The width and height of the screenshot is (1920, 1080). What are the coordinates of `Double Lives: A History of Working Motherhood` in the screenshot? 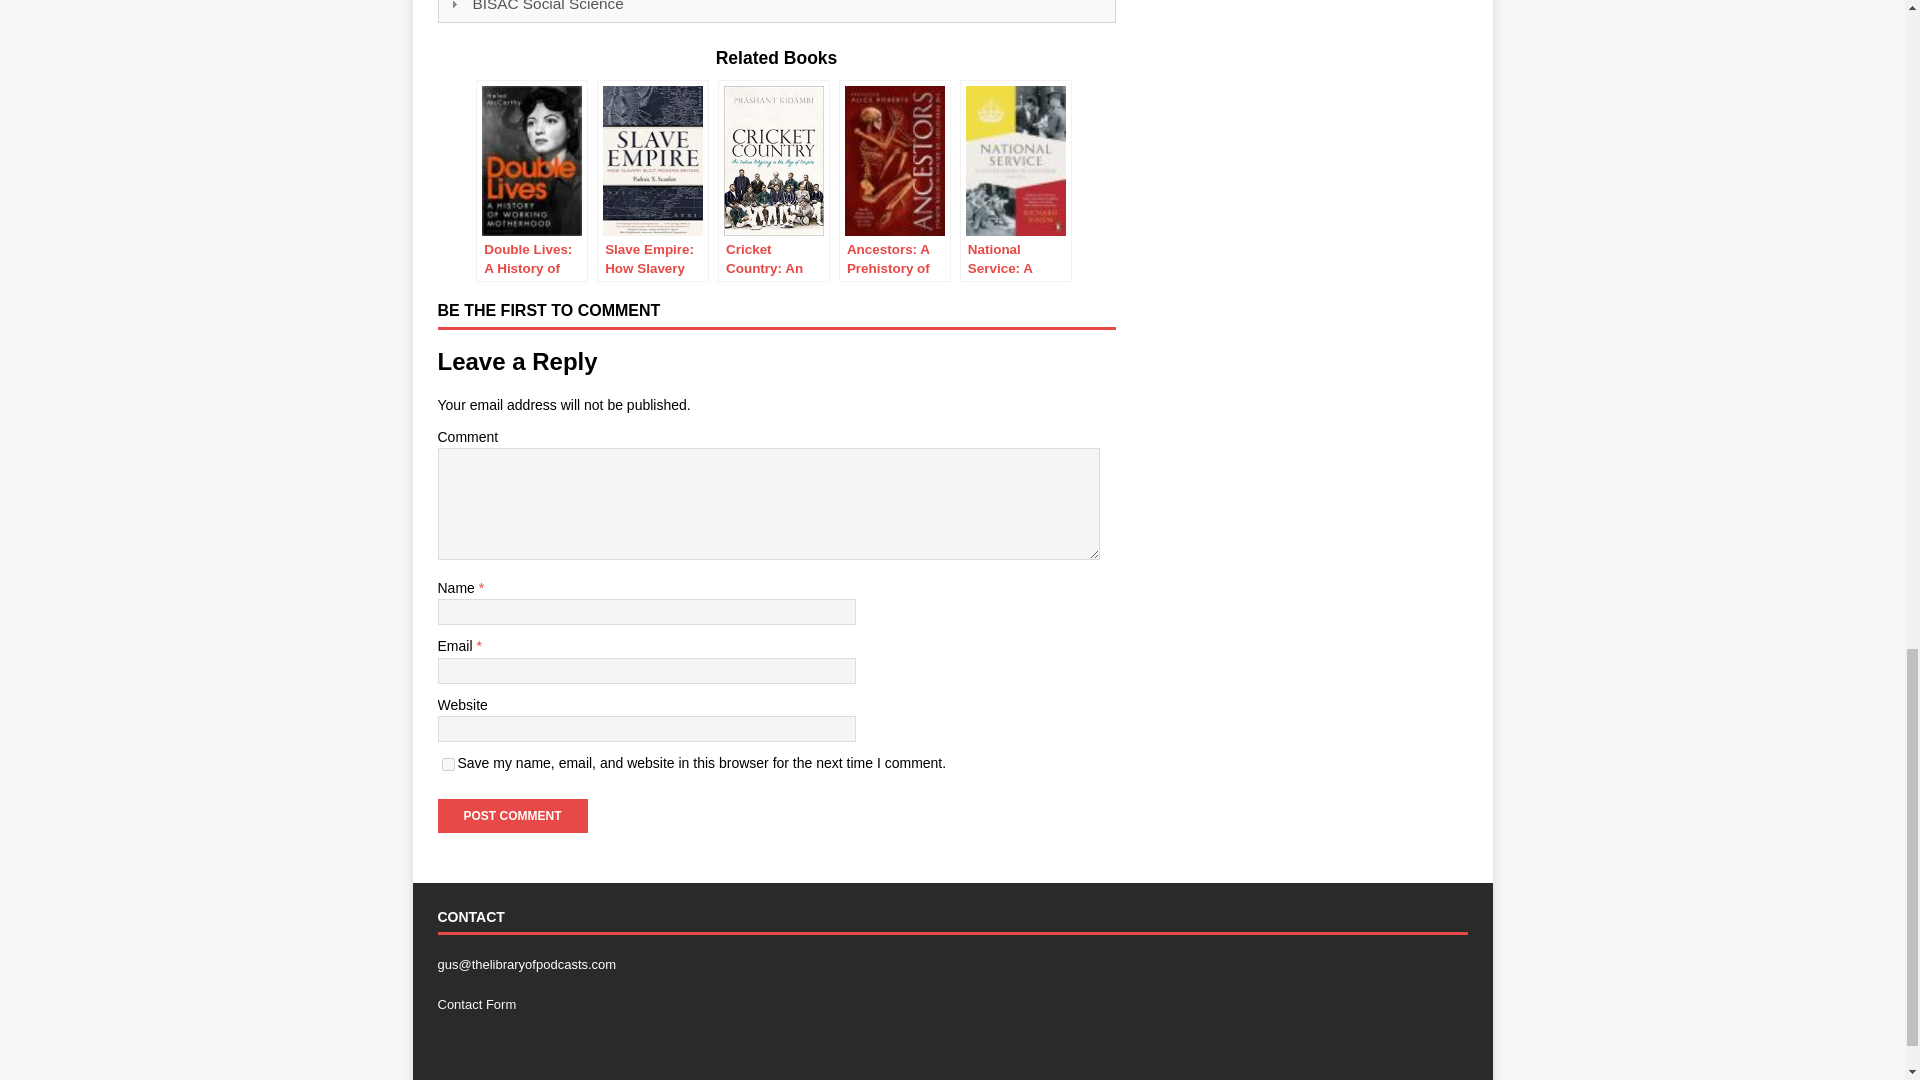 It's located at (532, 180).